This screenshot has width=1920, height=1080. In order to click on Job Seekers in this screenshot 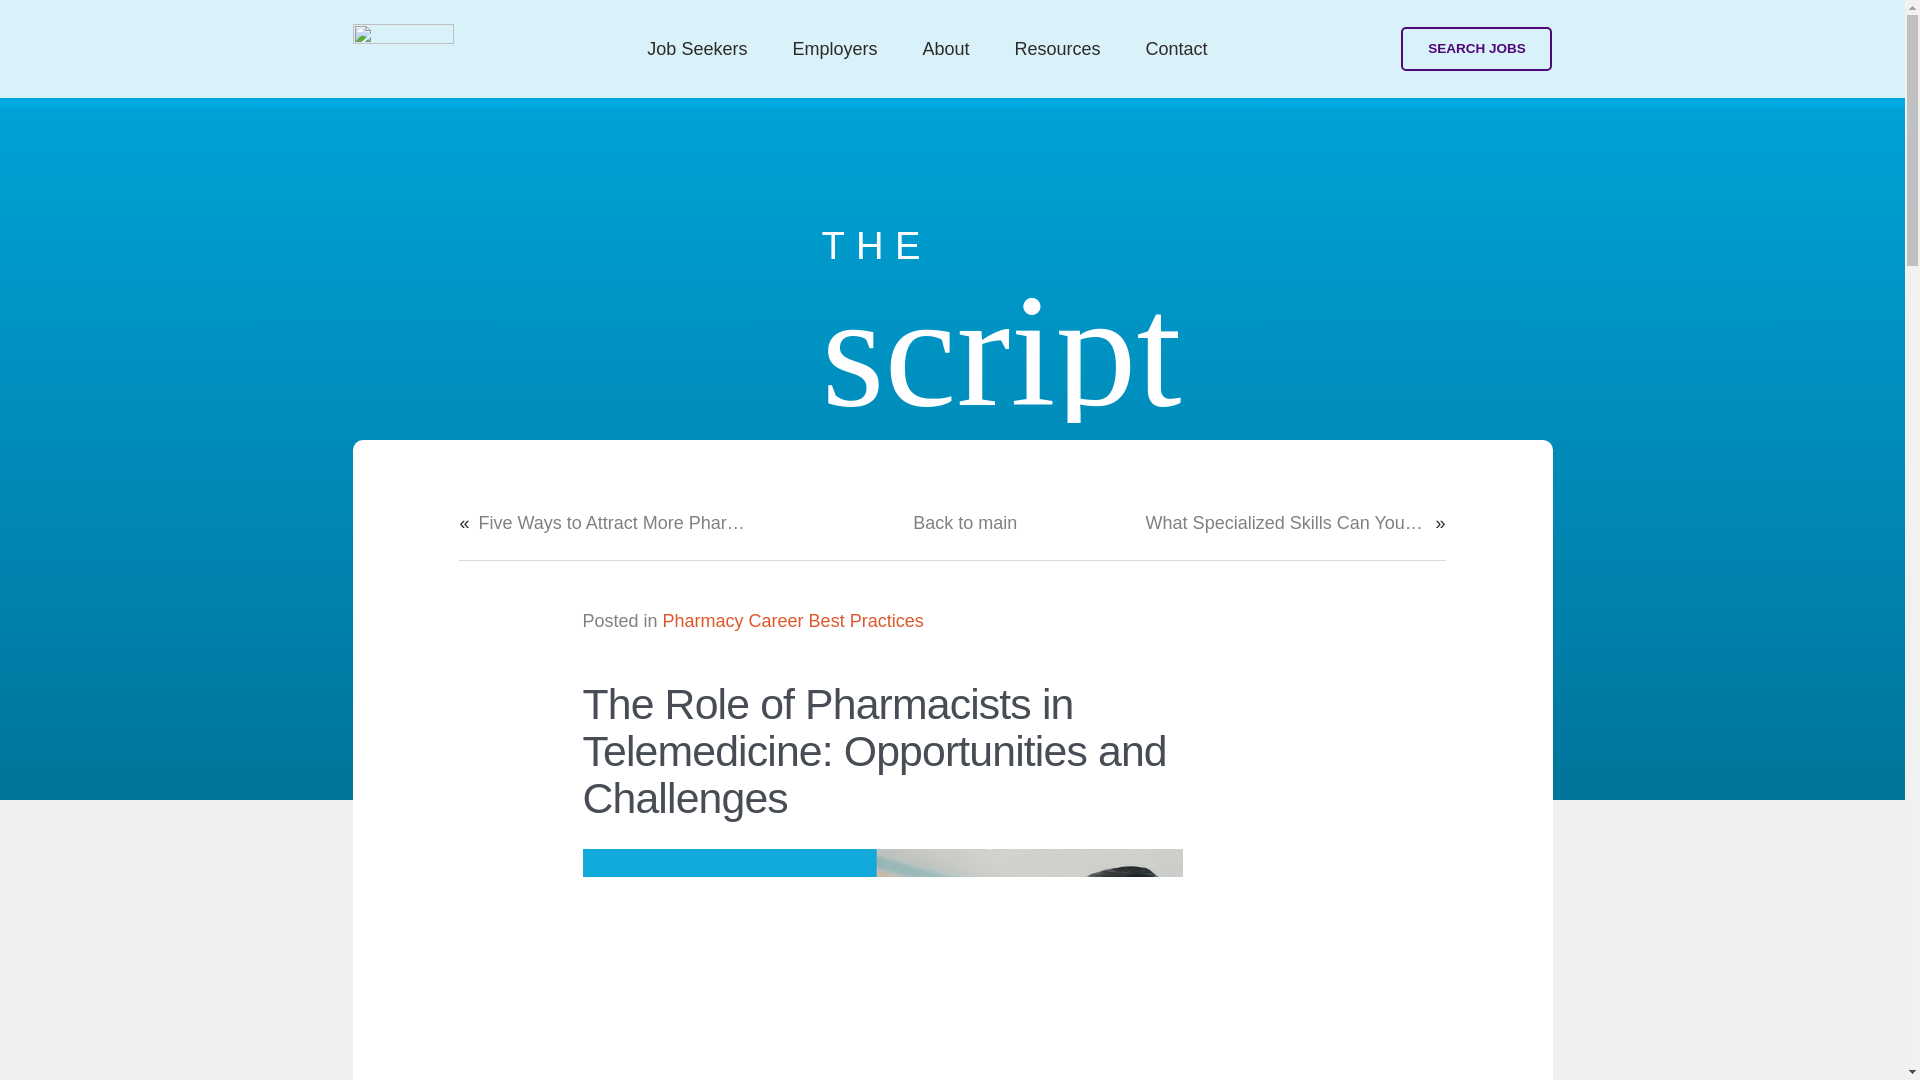, I will do `click(697, 48)`.